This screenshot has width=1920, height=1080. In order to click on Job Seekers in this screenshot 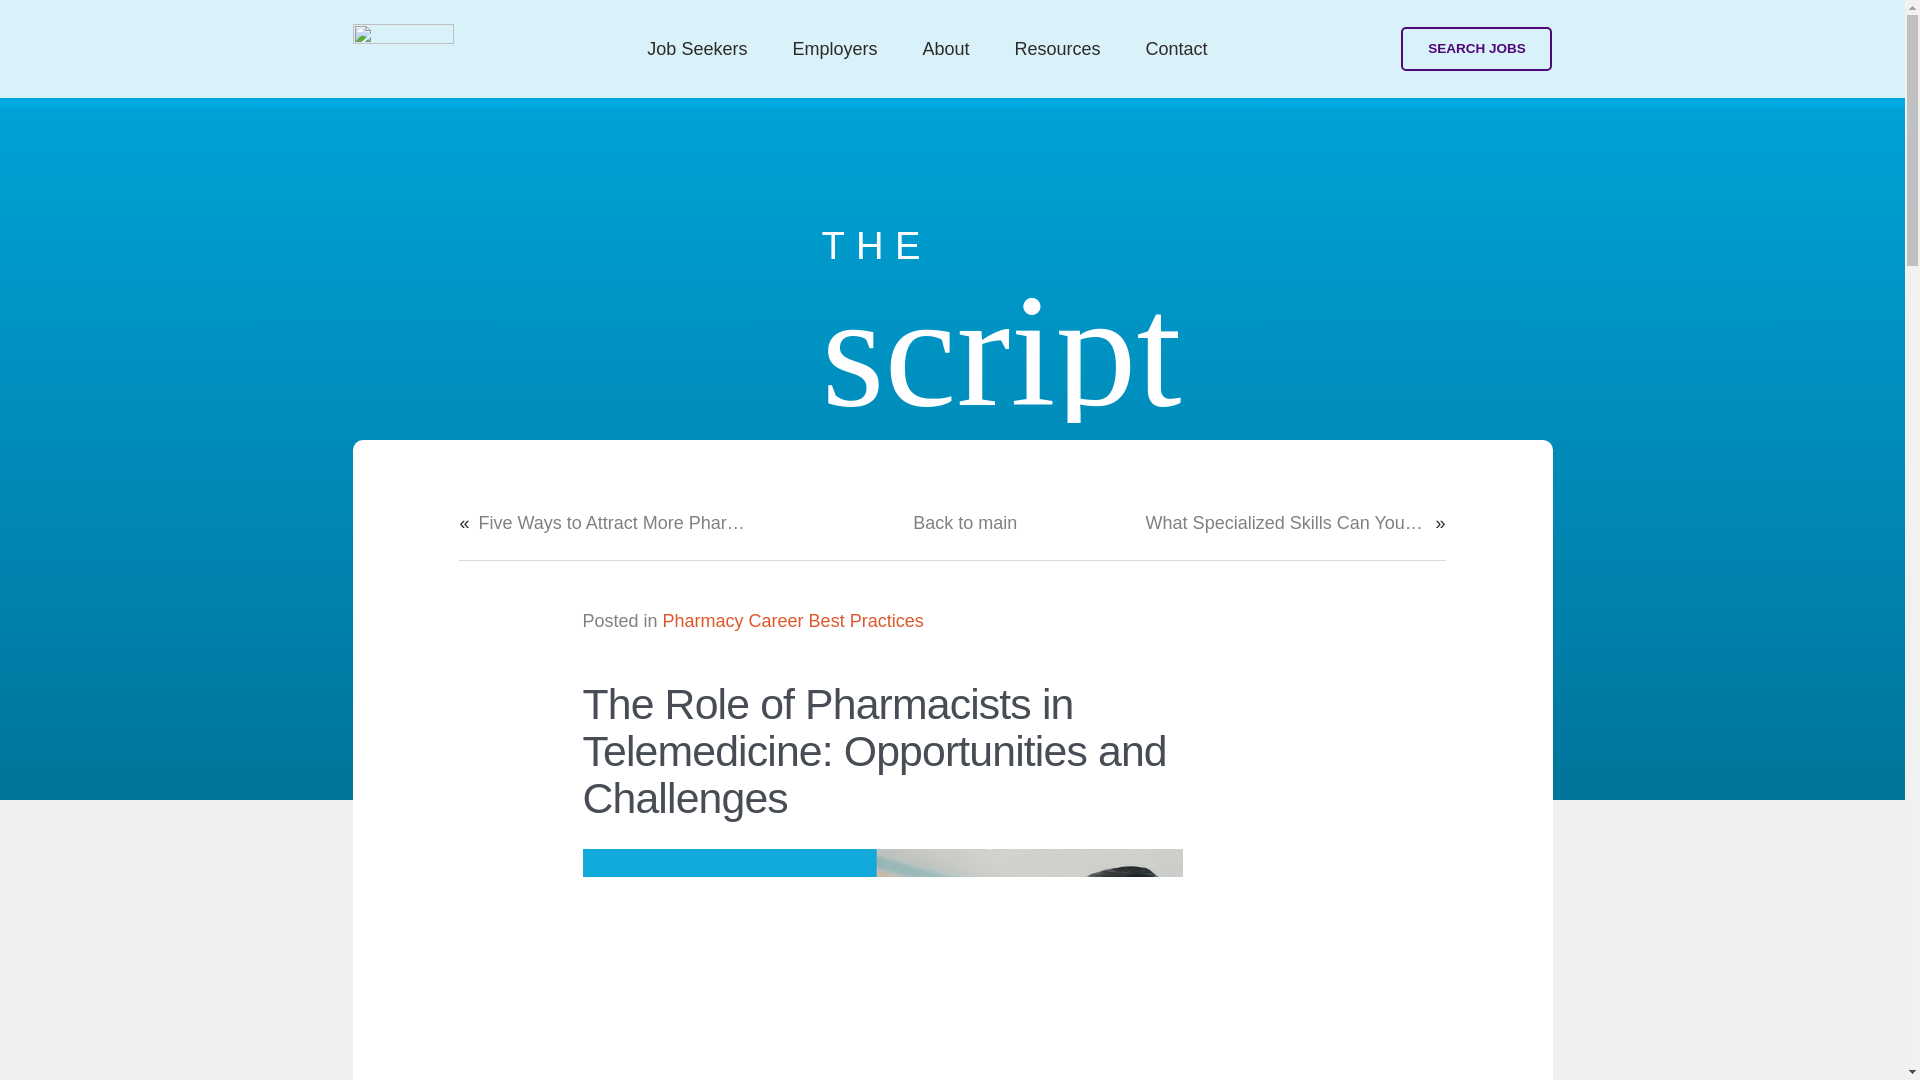, I will do `click(697, 48)`.